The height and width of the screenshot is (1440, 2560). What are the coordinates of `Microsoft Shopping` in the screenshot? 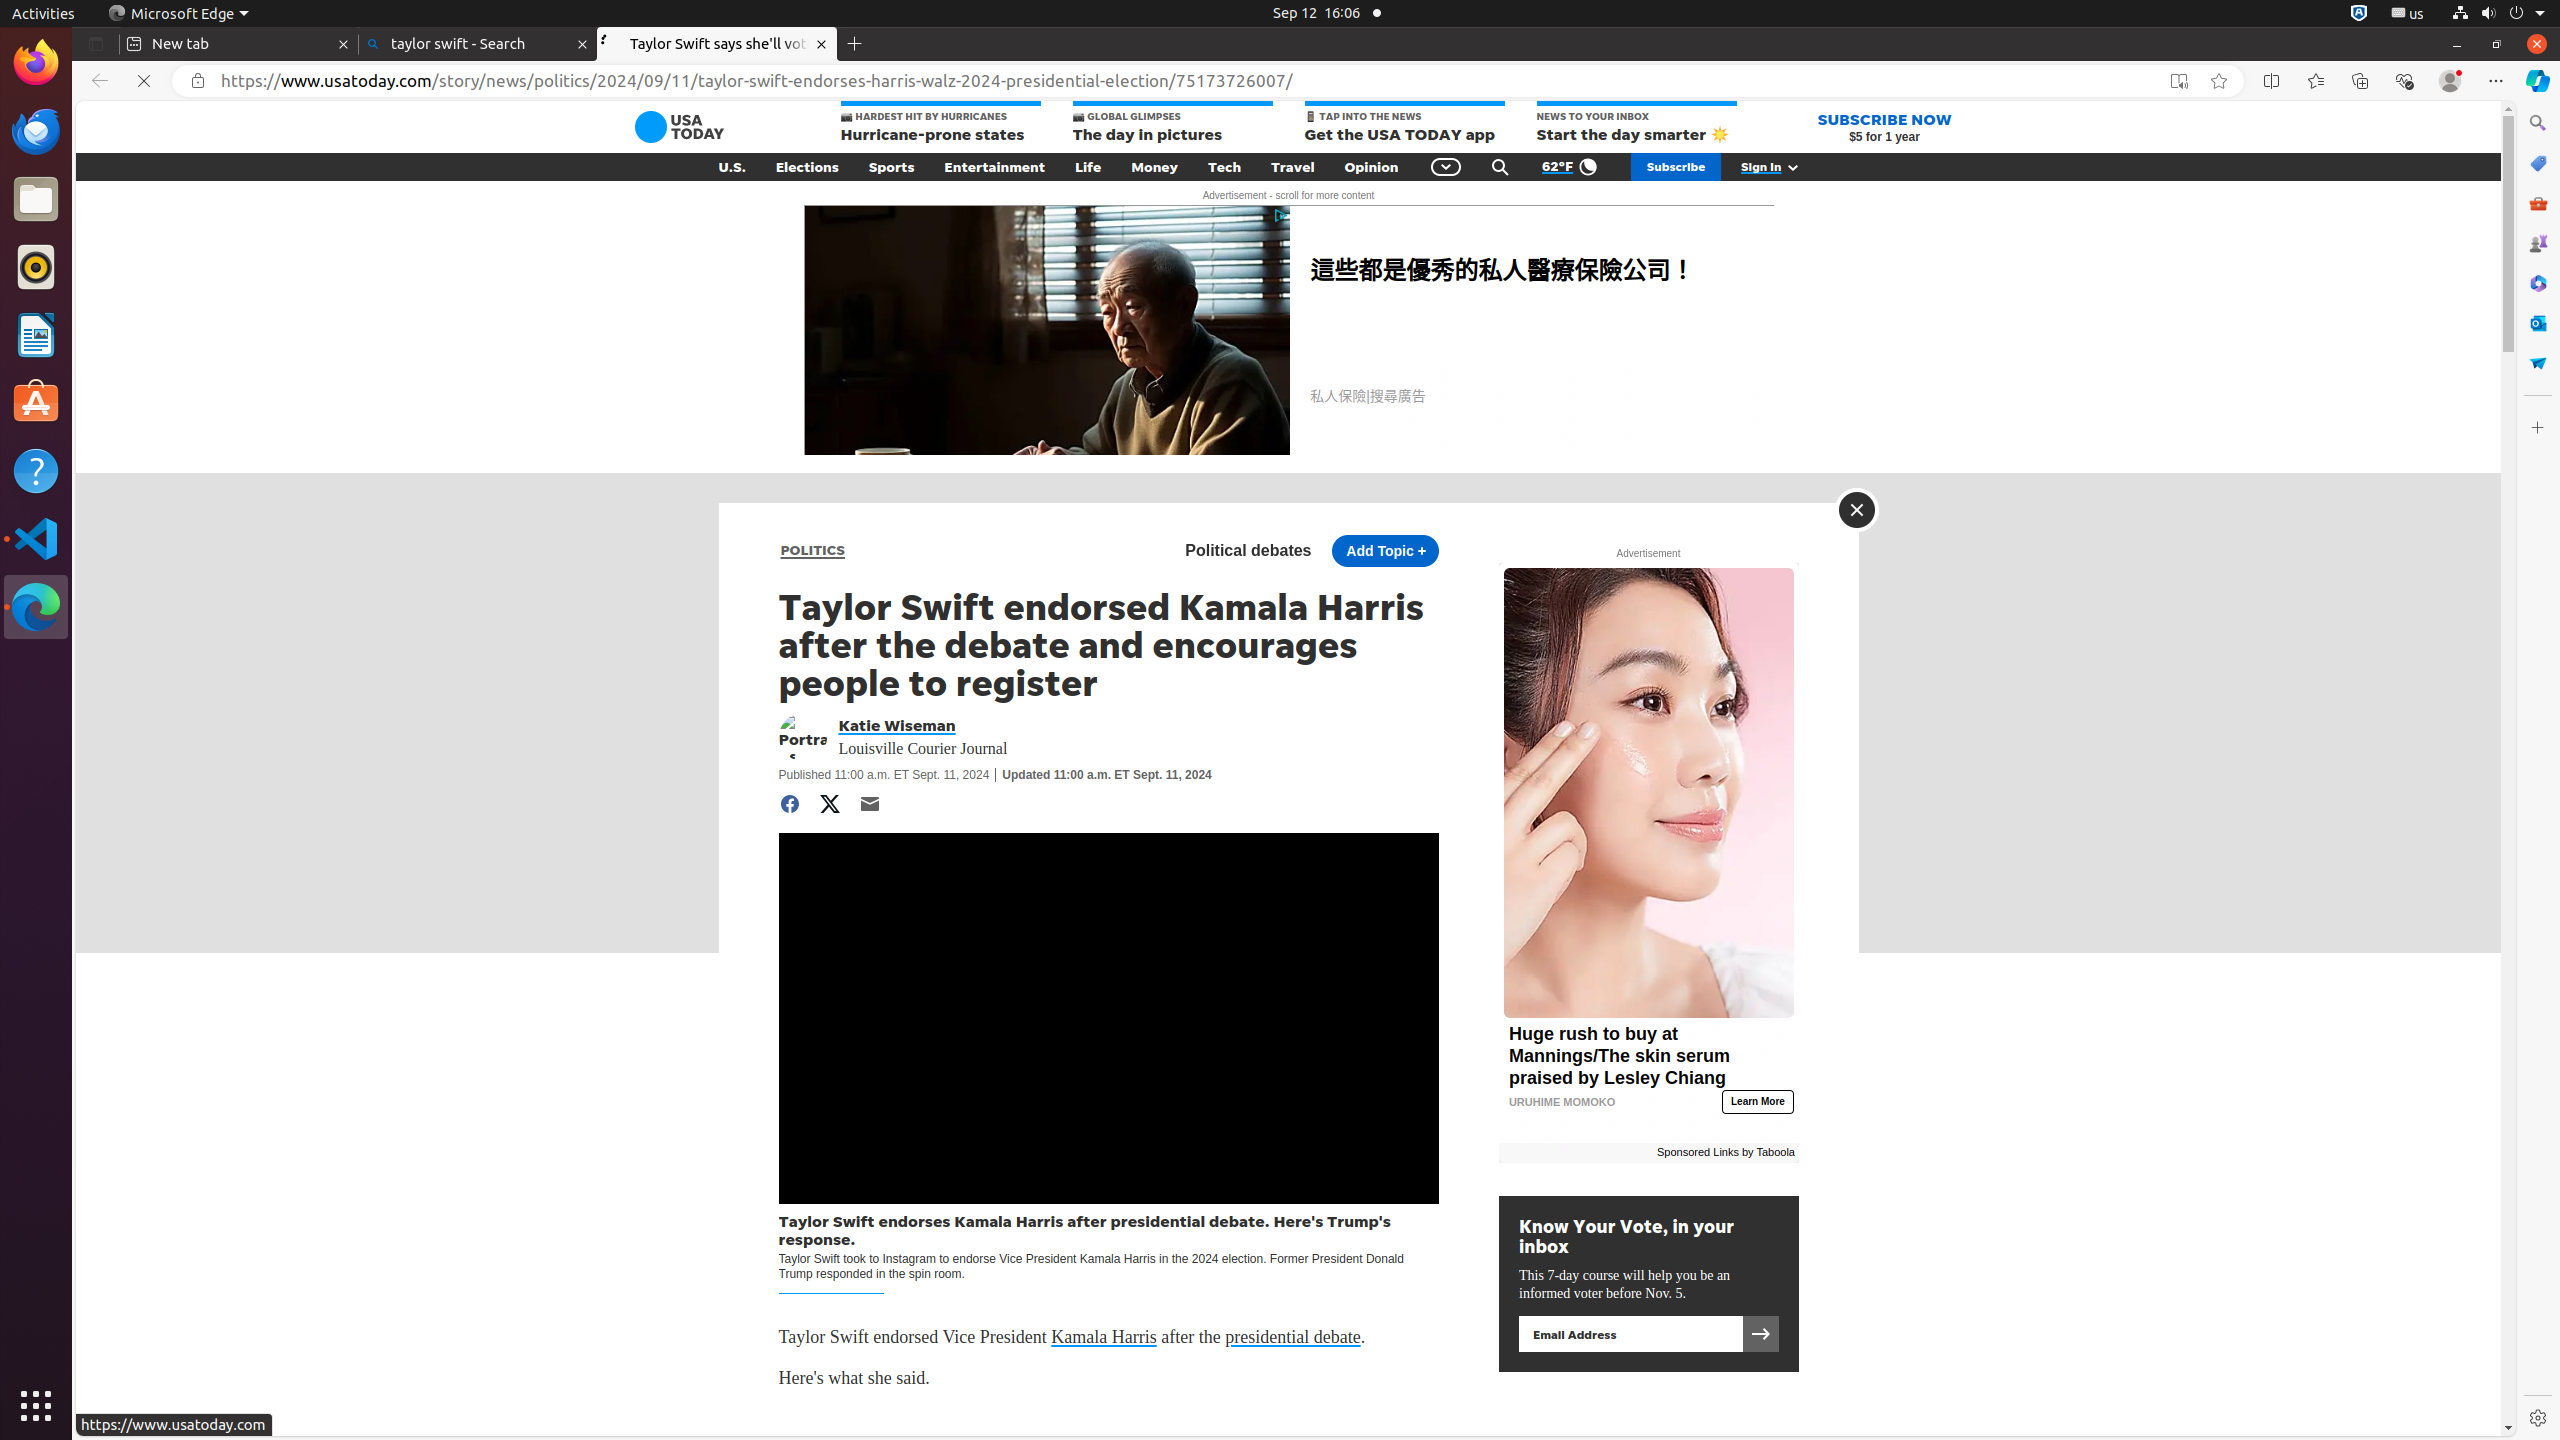 It's located at (2538, 163).